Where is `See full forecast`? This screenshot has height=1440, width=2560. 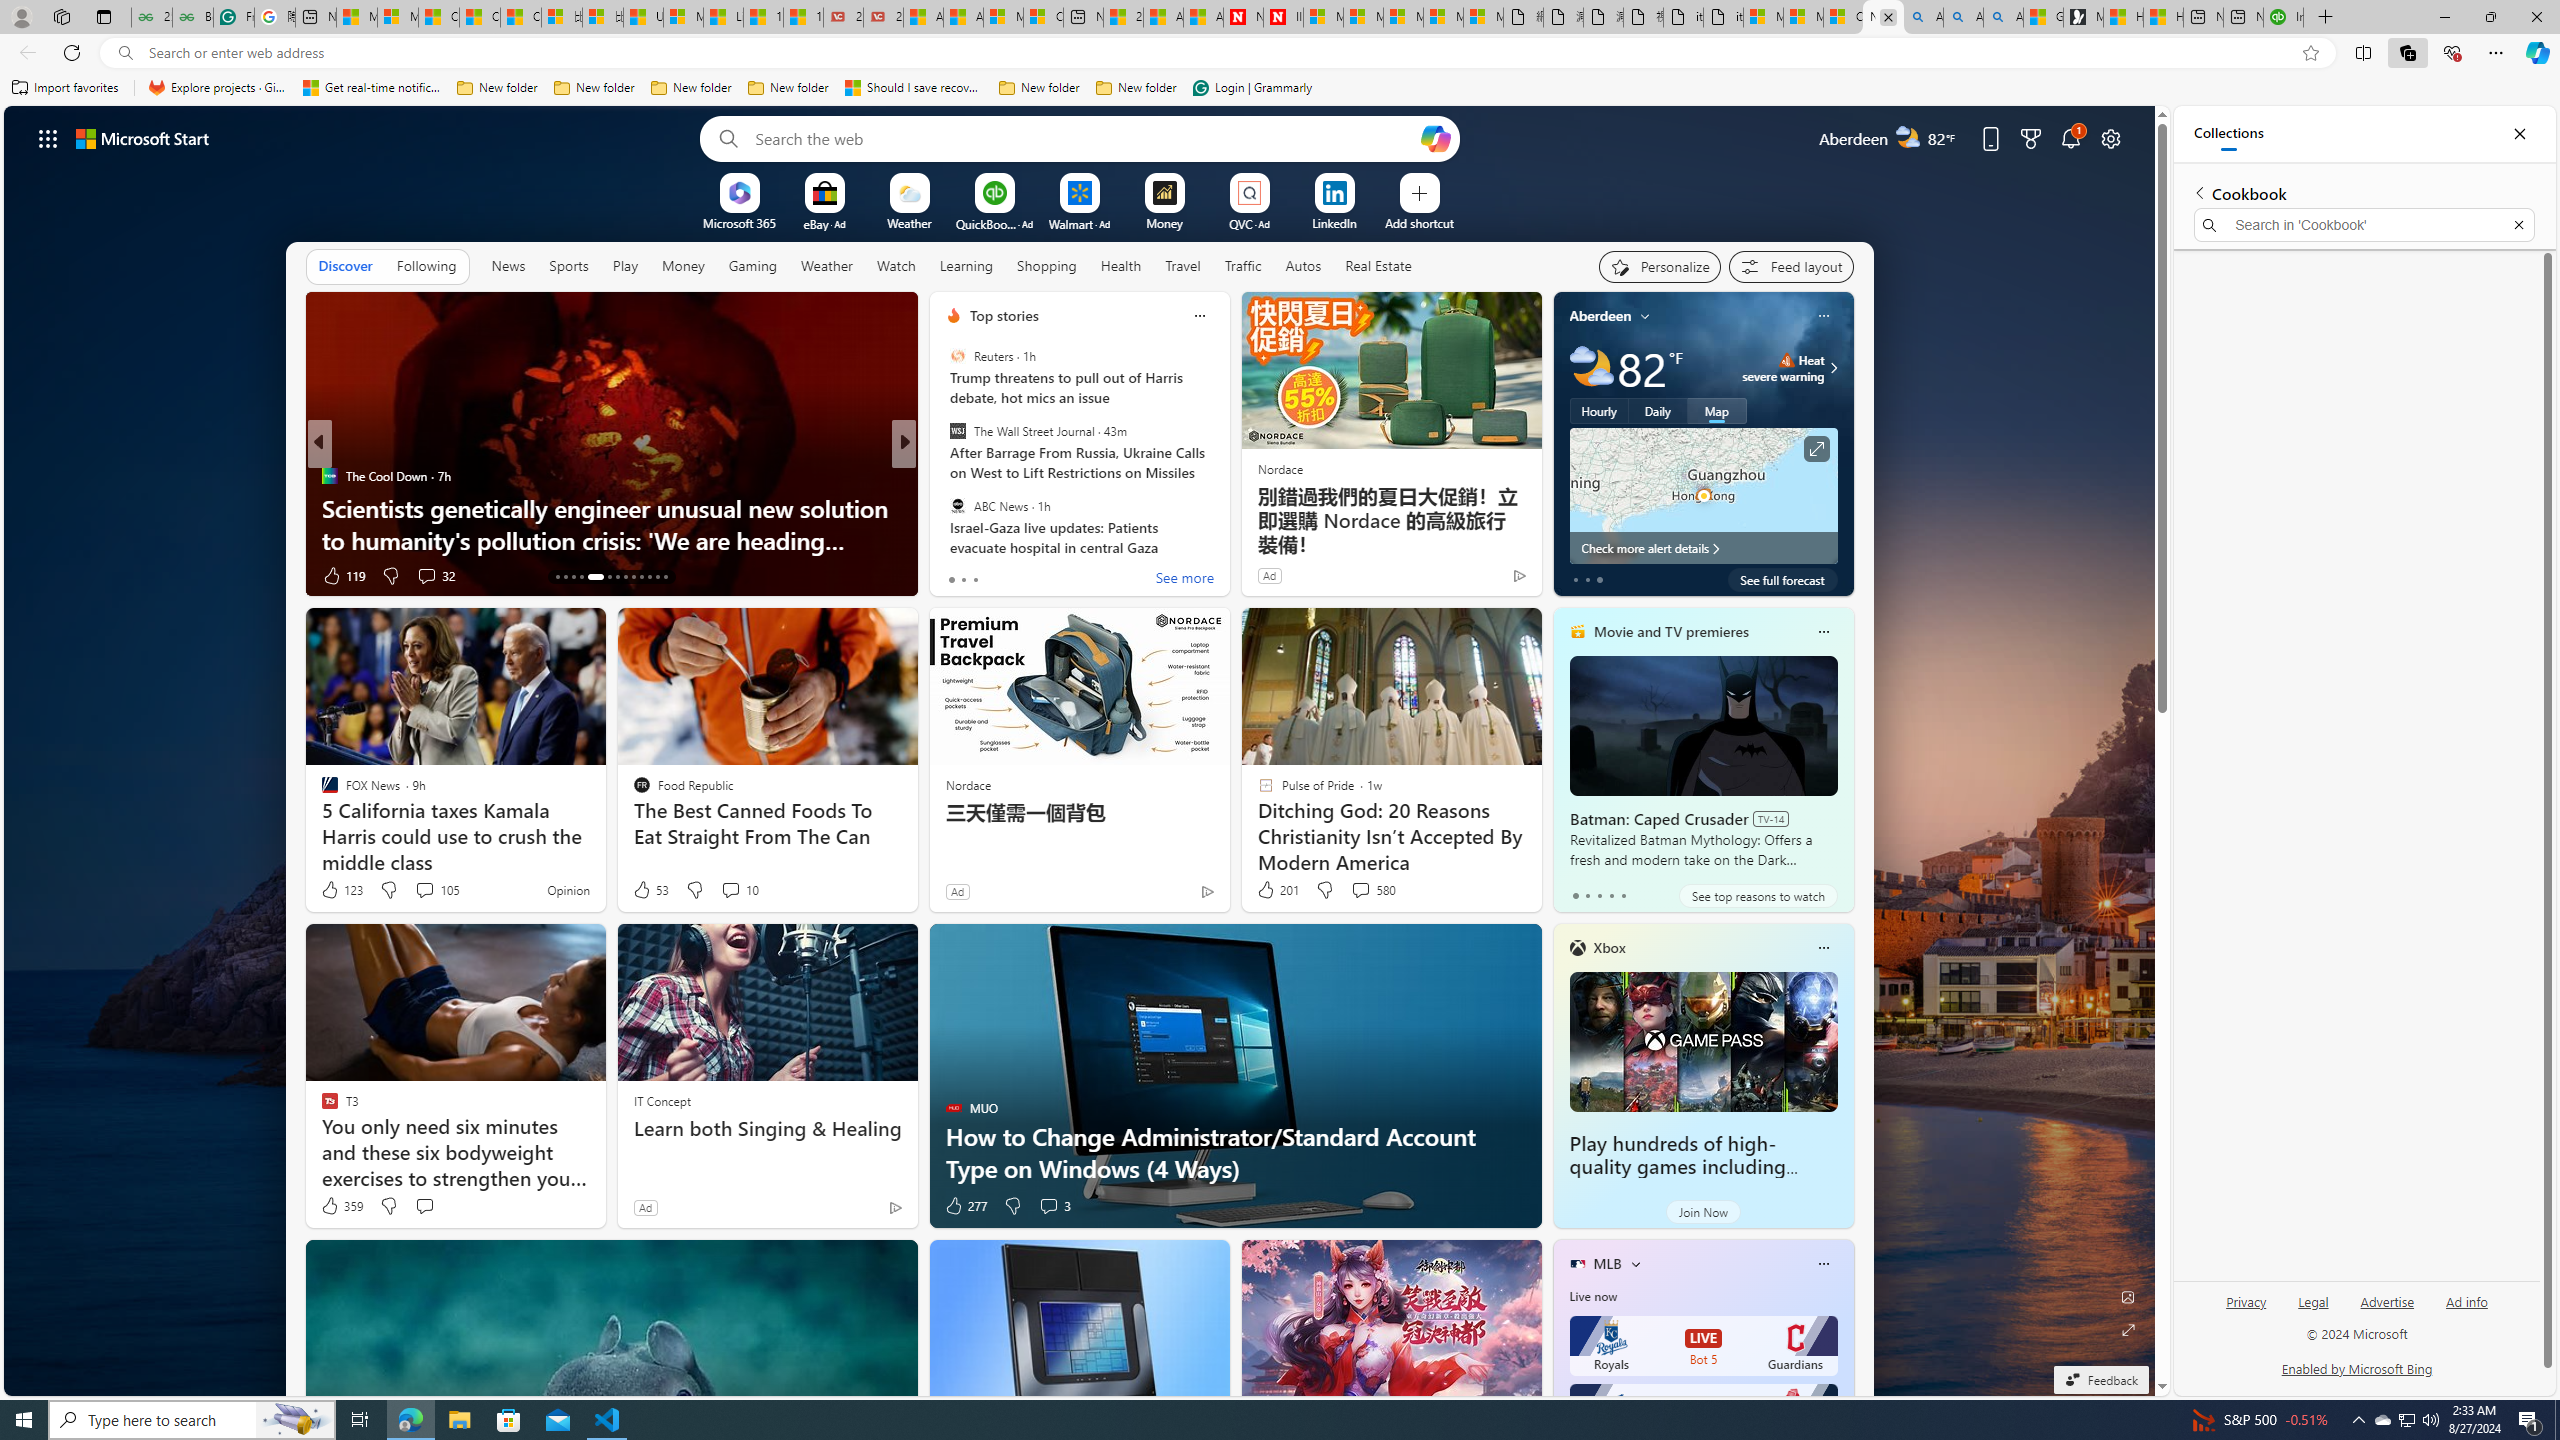 See full forecast is located at coordinates (1783, 579).